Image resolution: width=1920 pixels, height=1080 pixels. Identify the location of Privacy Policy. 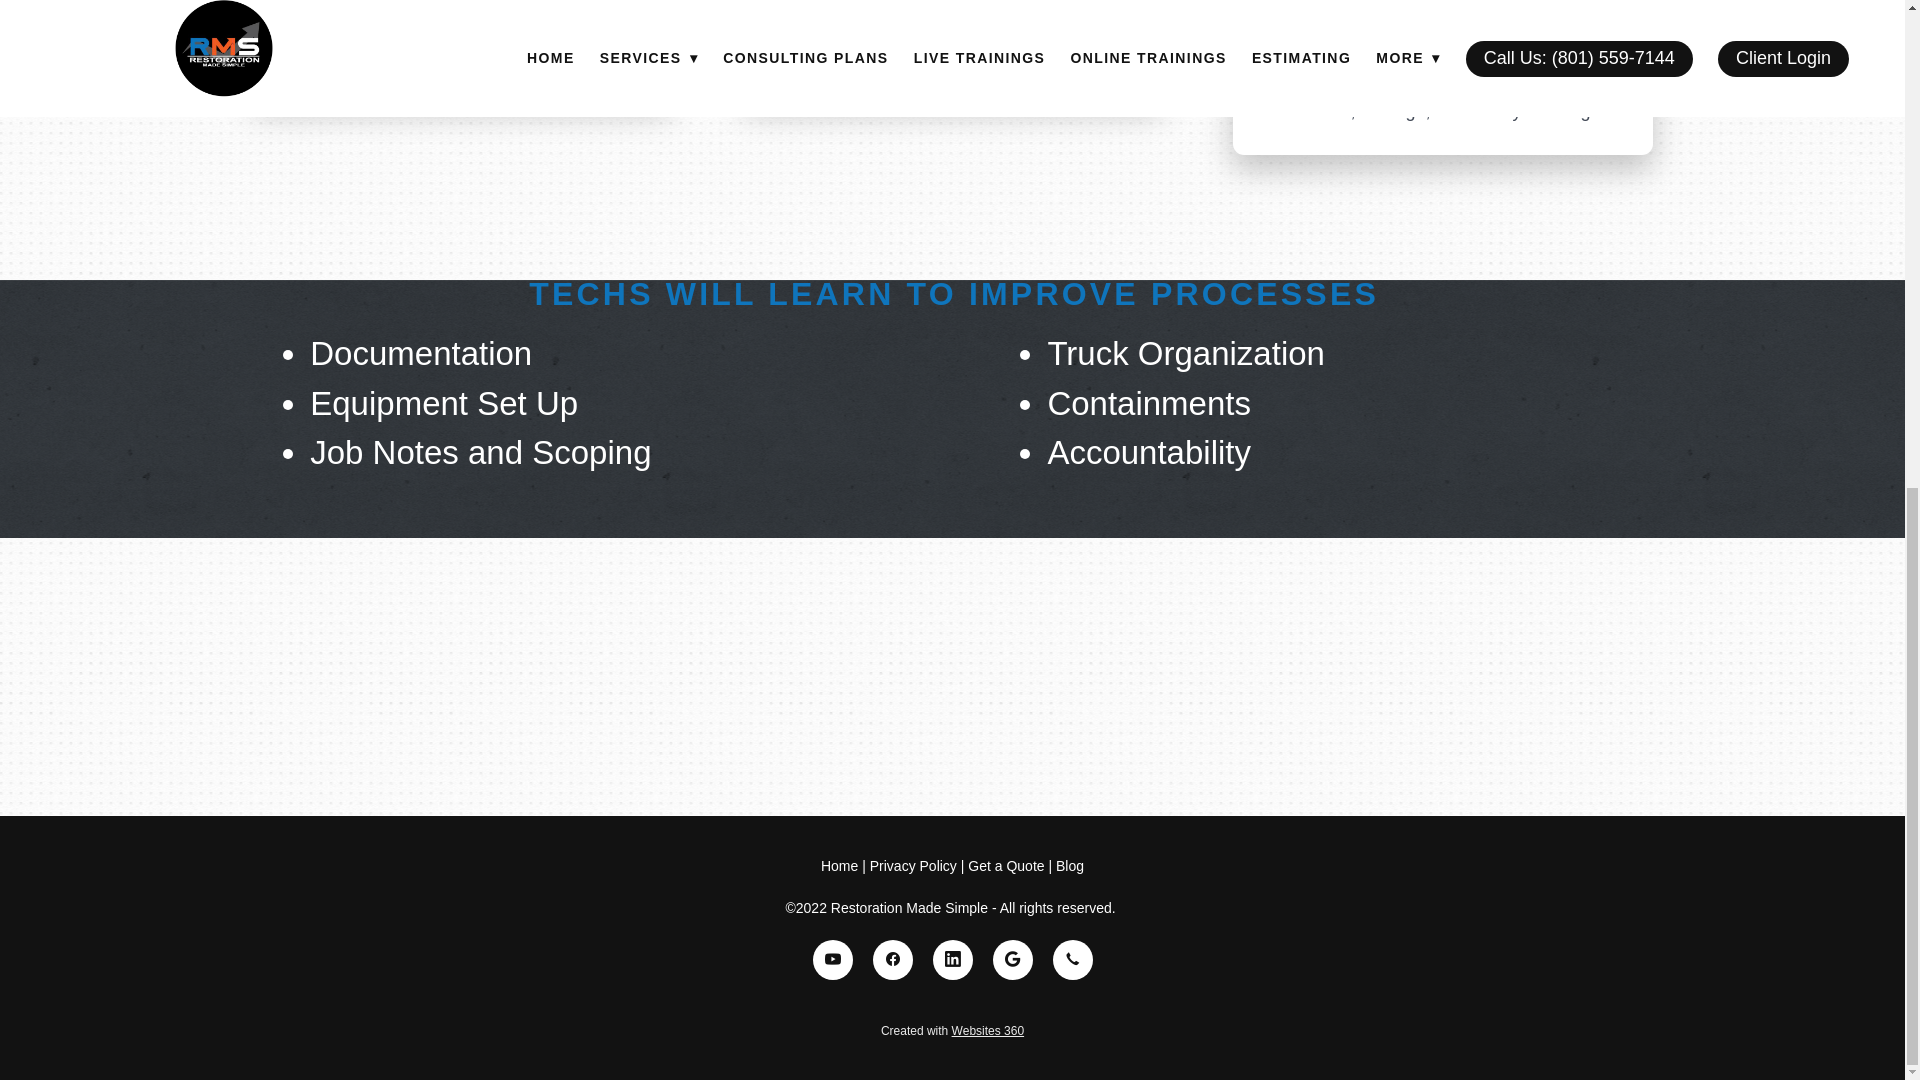
(912, 865).